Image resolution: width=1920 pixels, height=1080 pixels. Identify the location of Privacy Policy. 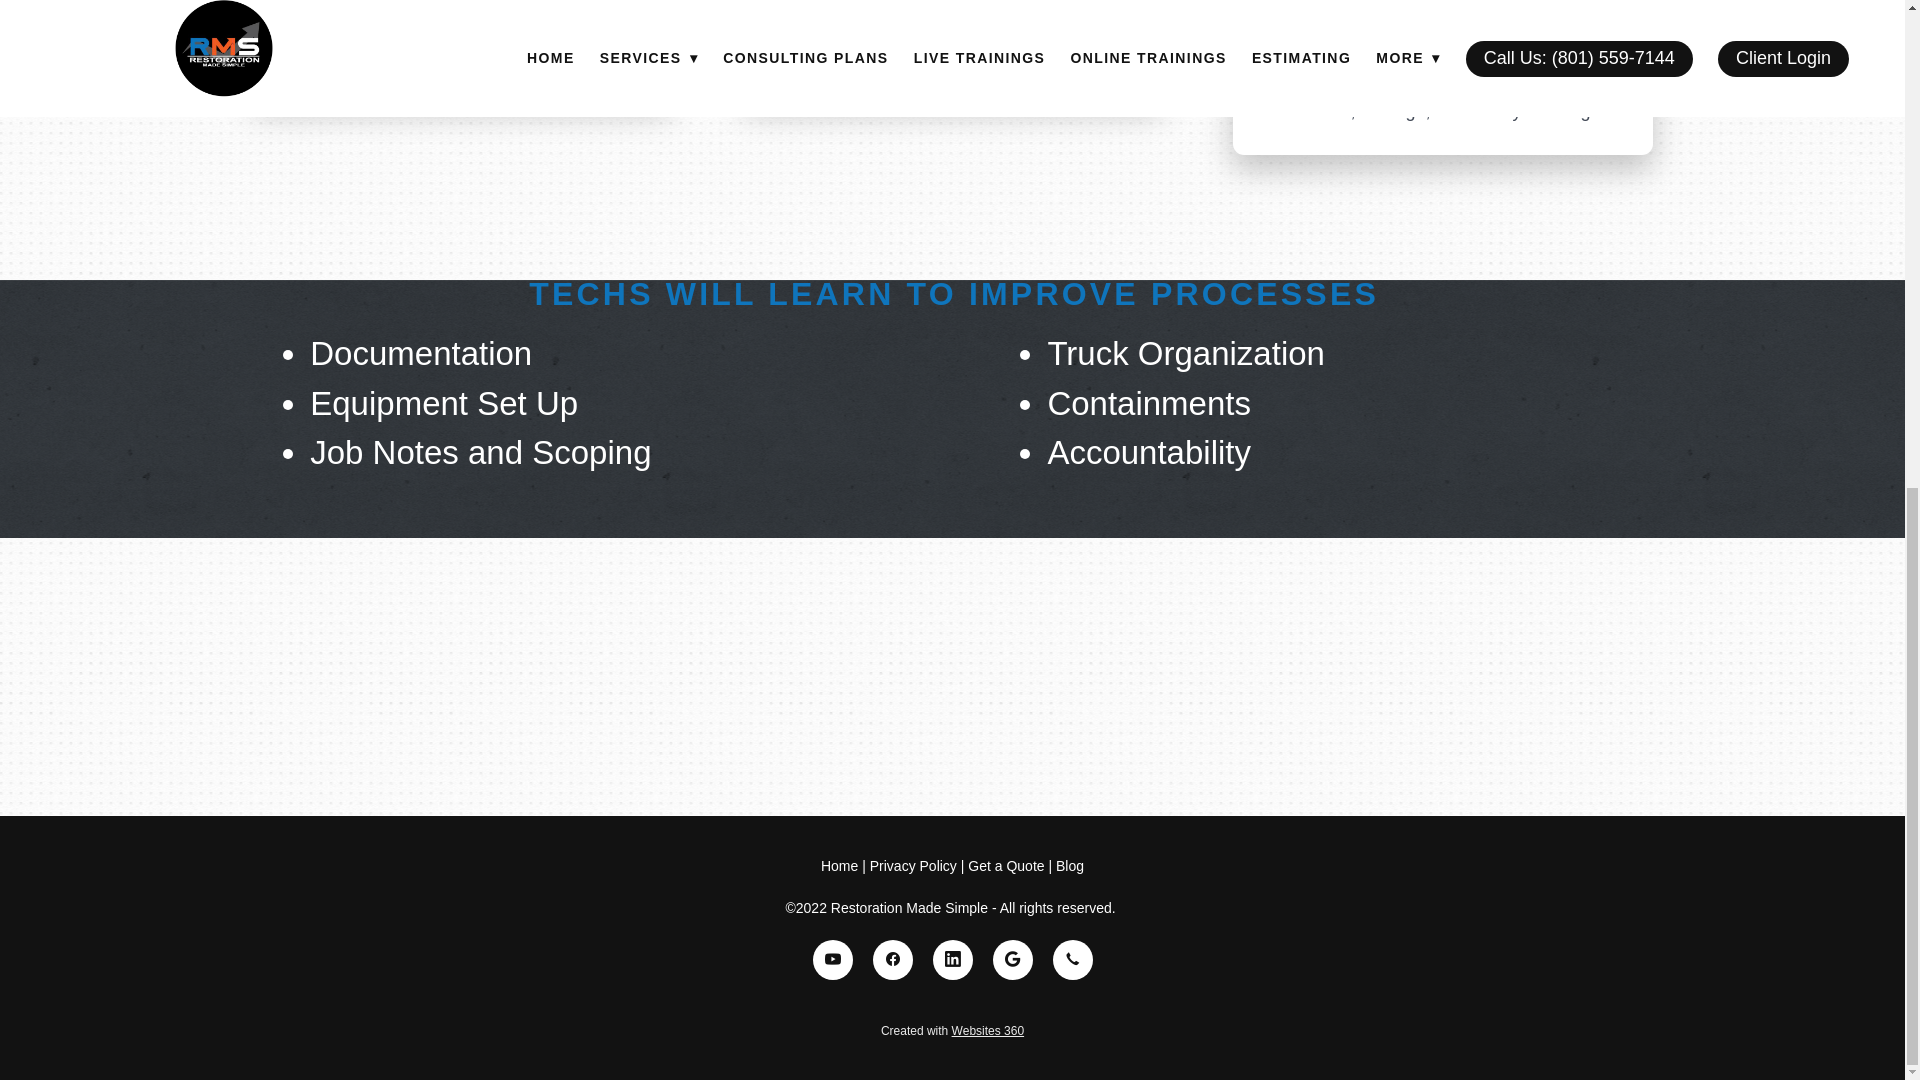
(912, 865).